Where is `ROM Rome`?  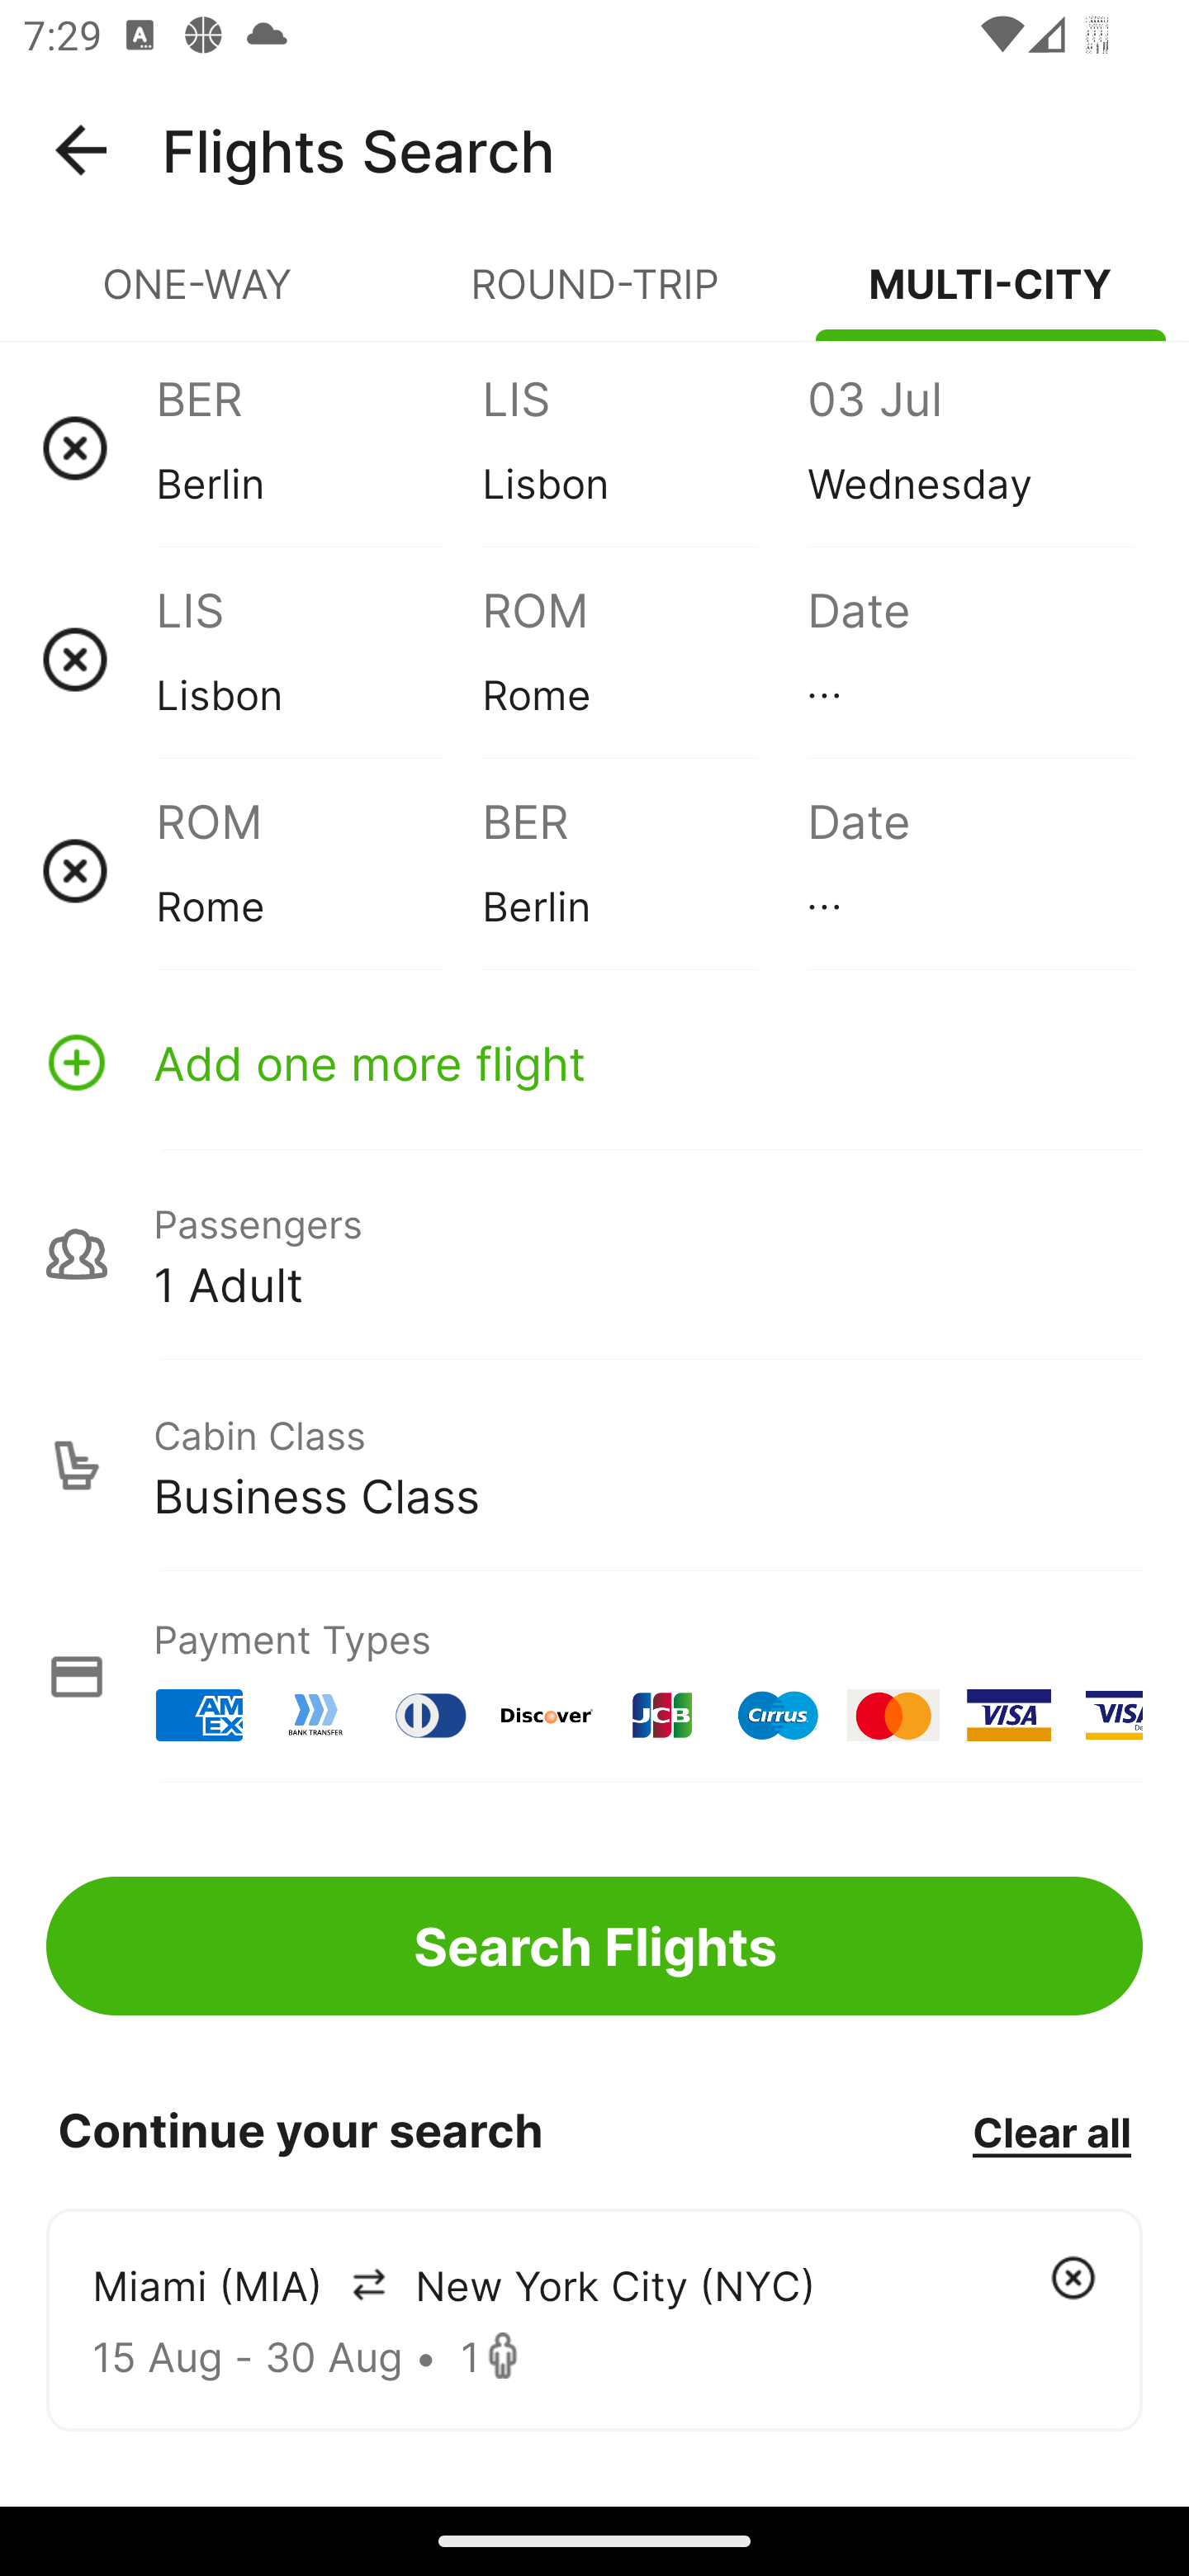
ROM Rome is located at coordinates (644, 659).